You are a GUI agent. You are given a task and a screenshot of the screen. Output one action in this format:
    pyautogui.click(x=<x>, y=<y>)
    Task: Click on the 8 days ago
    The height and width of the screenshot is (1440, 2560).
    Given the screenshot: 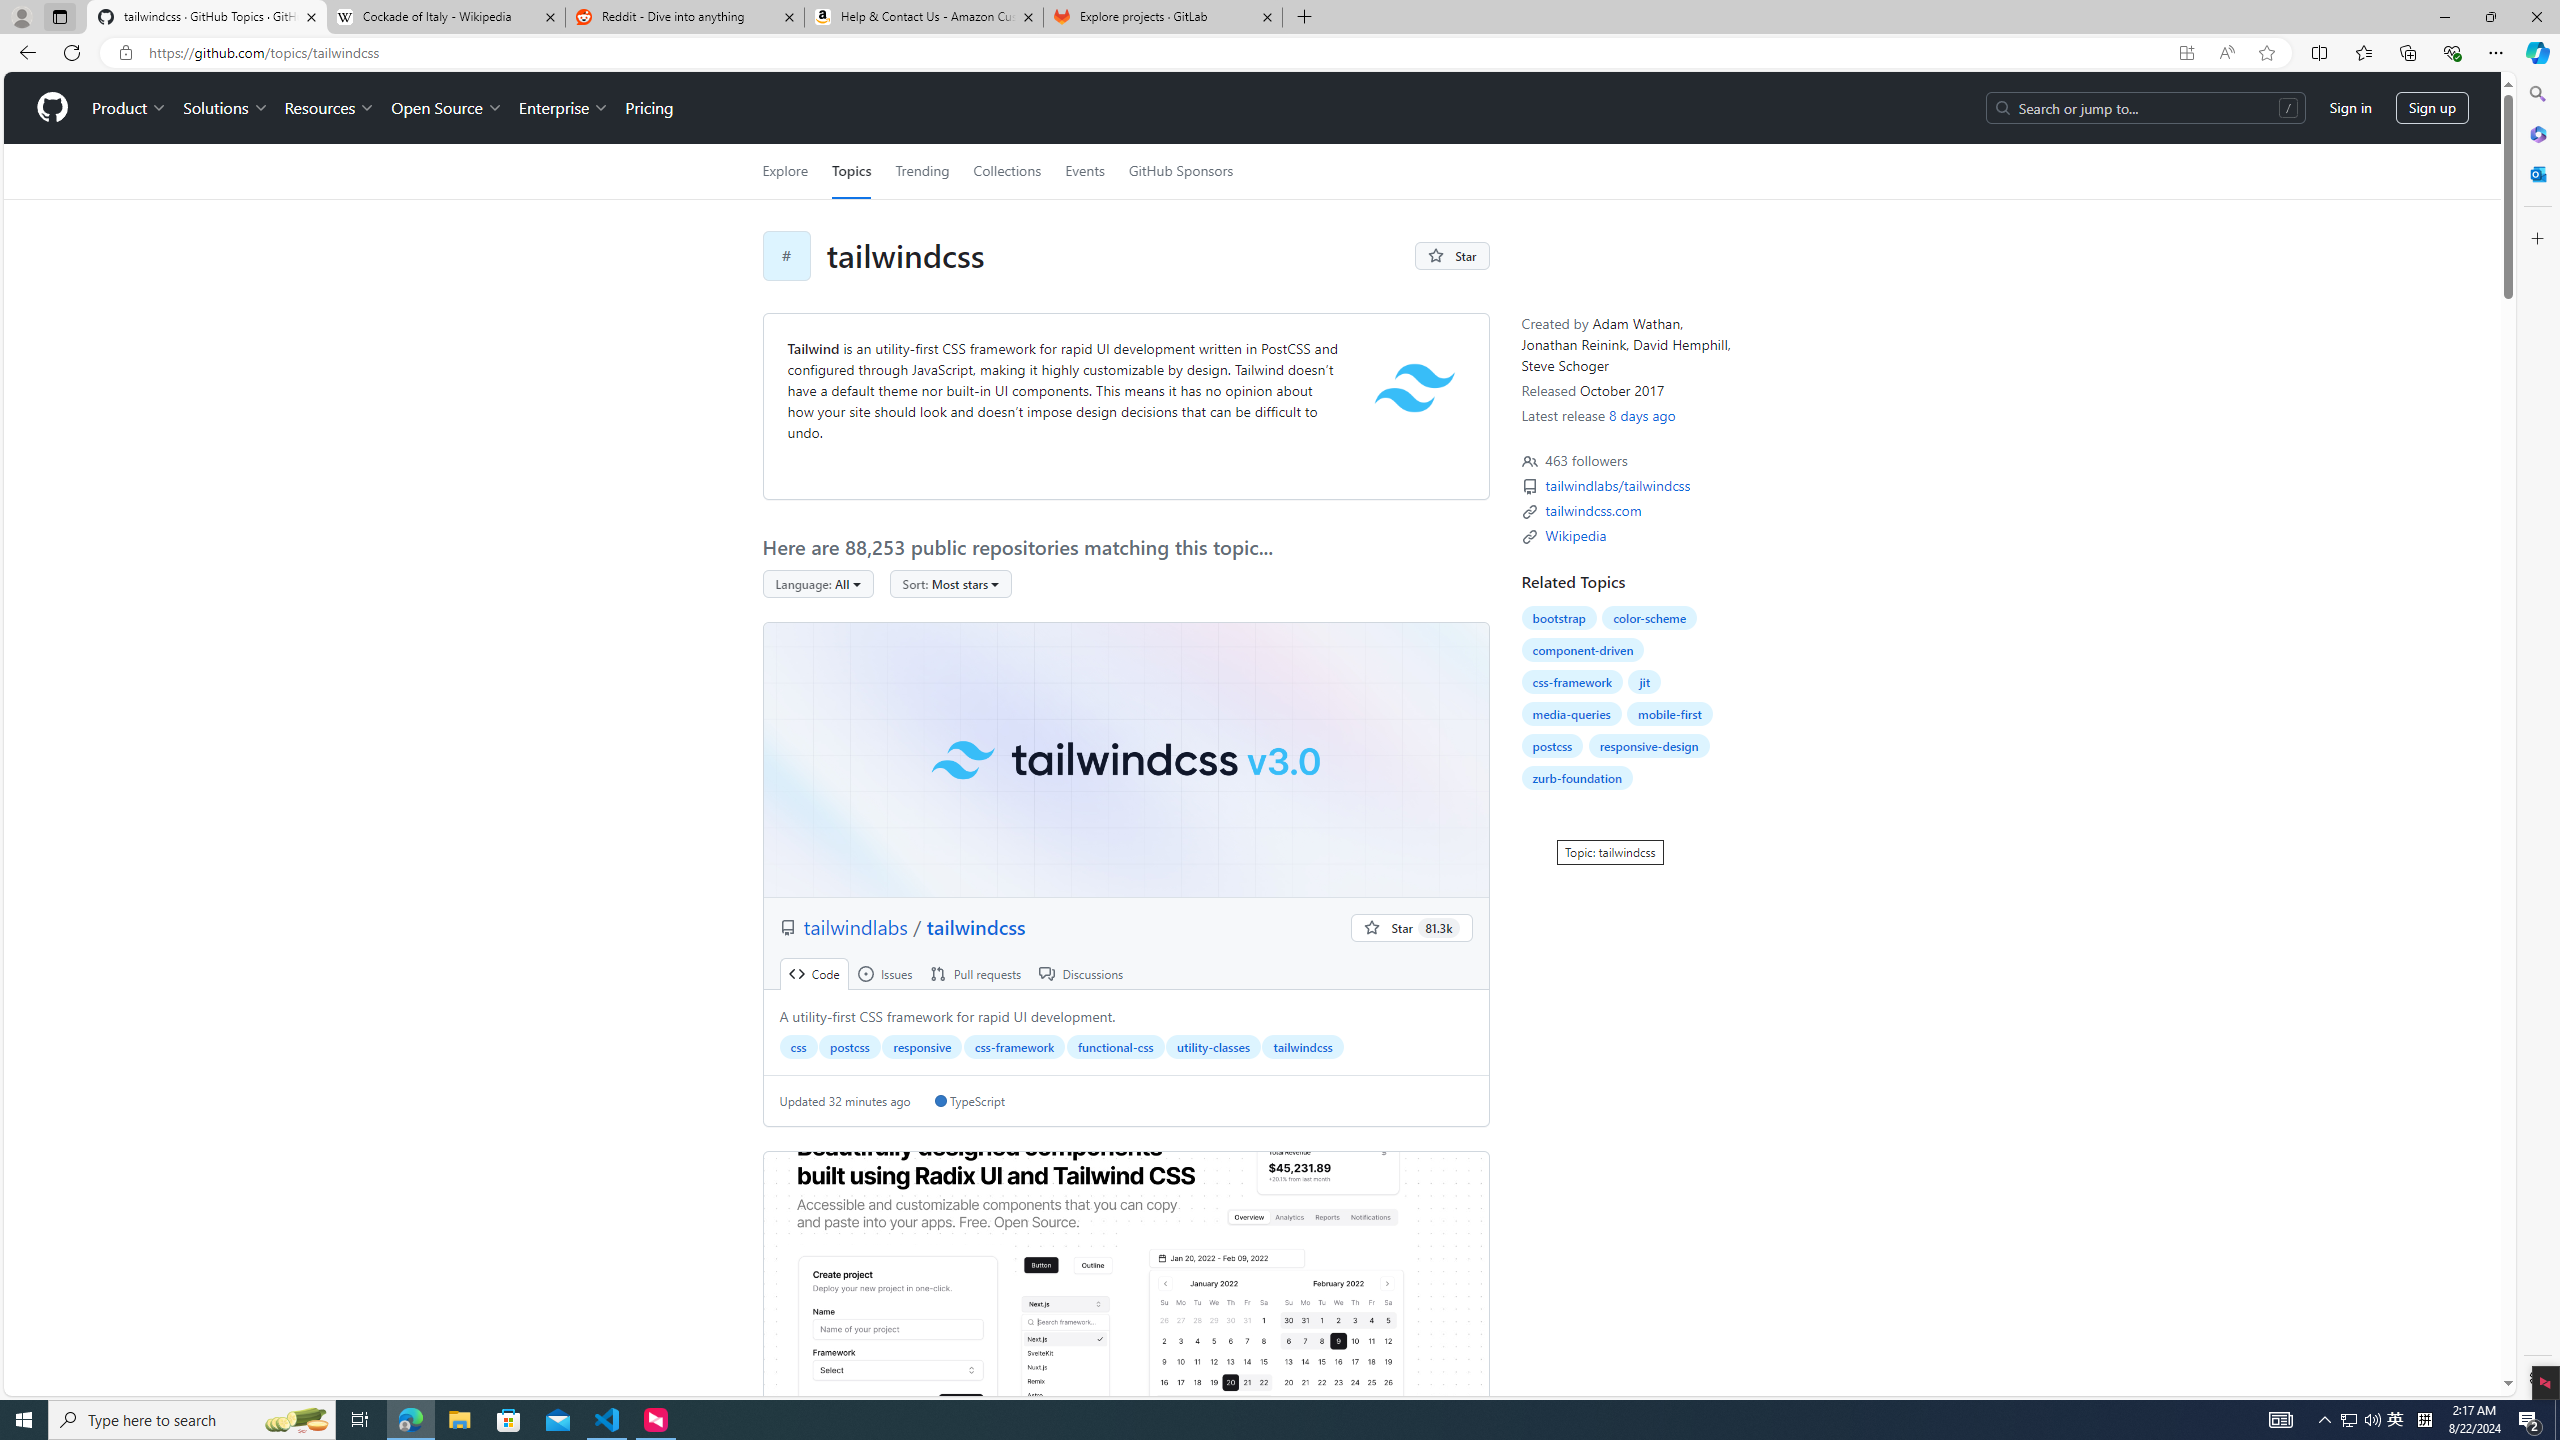 What is the action you would take?
    pyautogui.click(x=1642, y=415)
    